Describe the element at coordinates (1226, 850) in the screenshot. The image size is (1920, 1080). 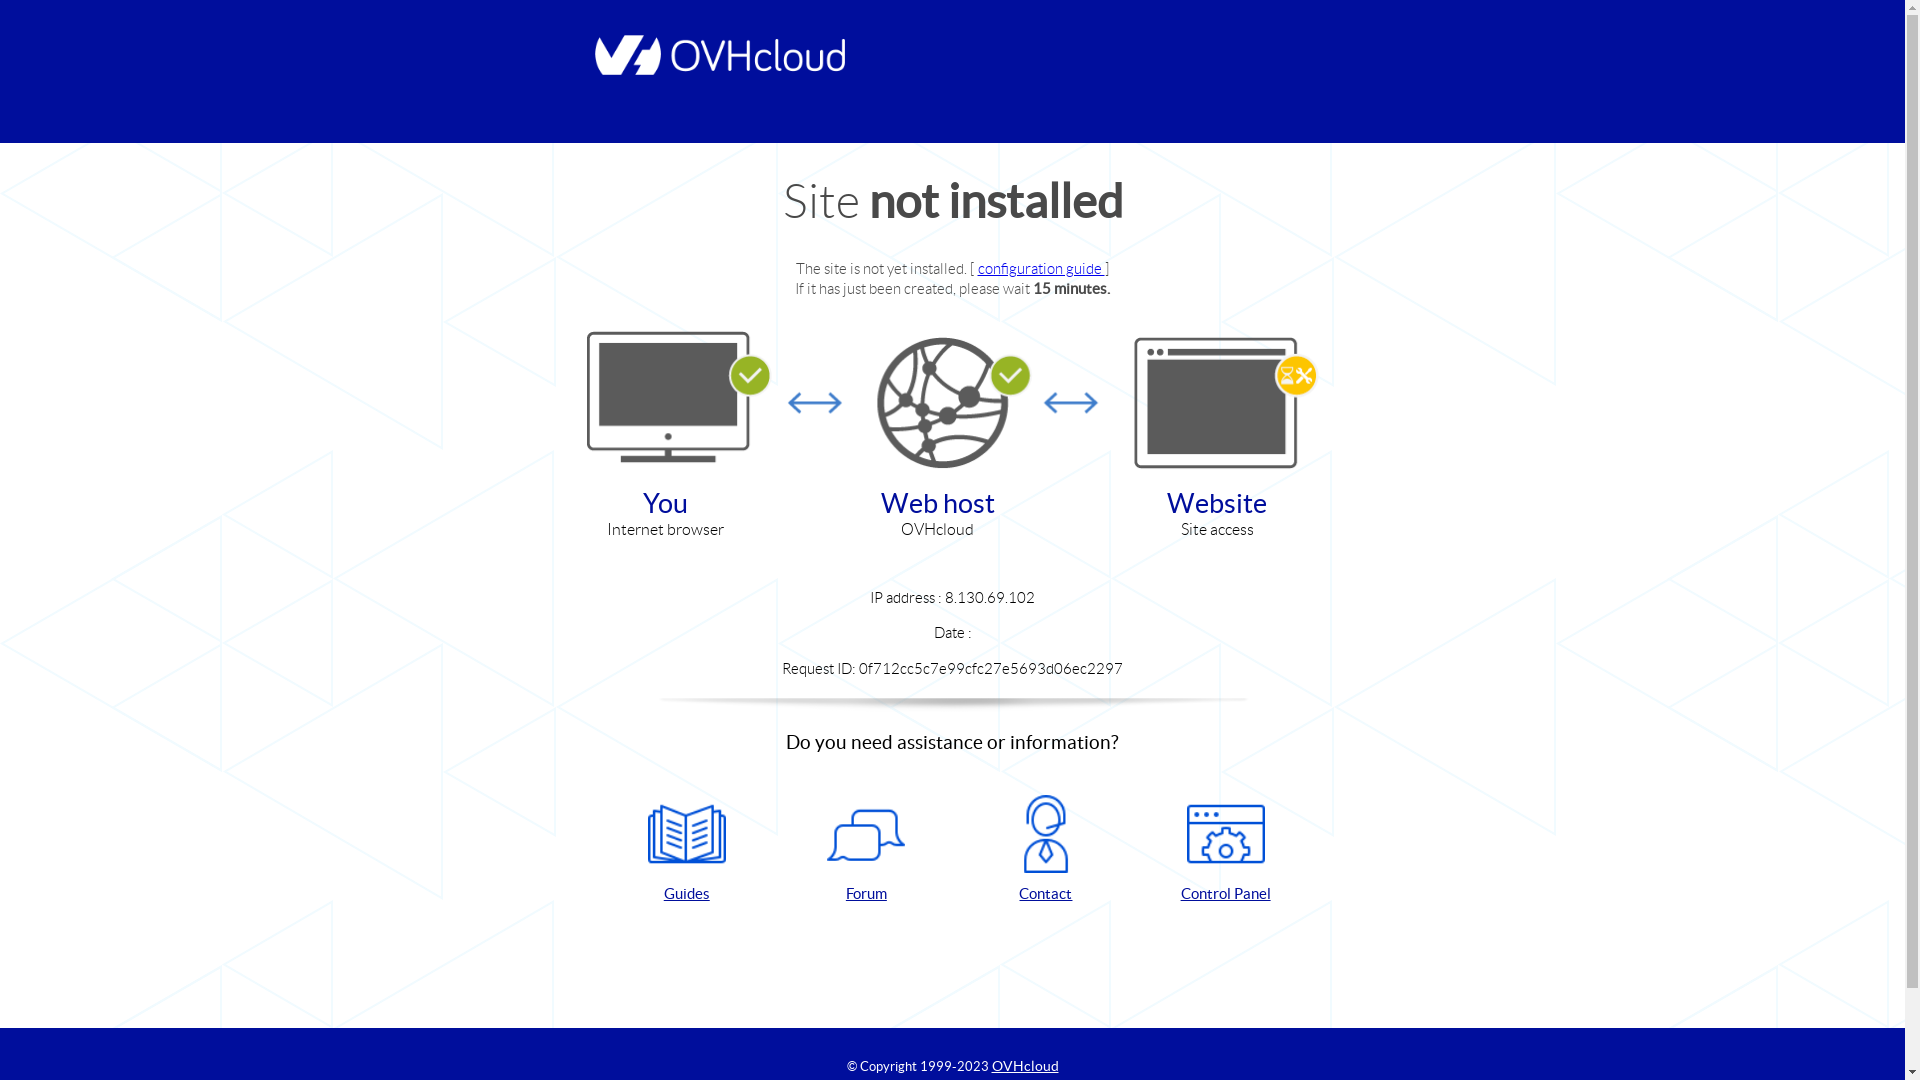
I see `Control Panel` at that location.